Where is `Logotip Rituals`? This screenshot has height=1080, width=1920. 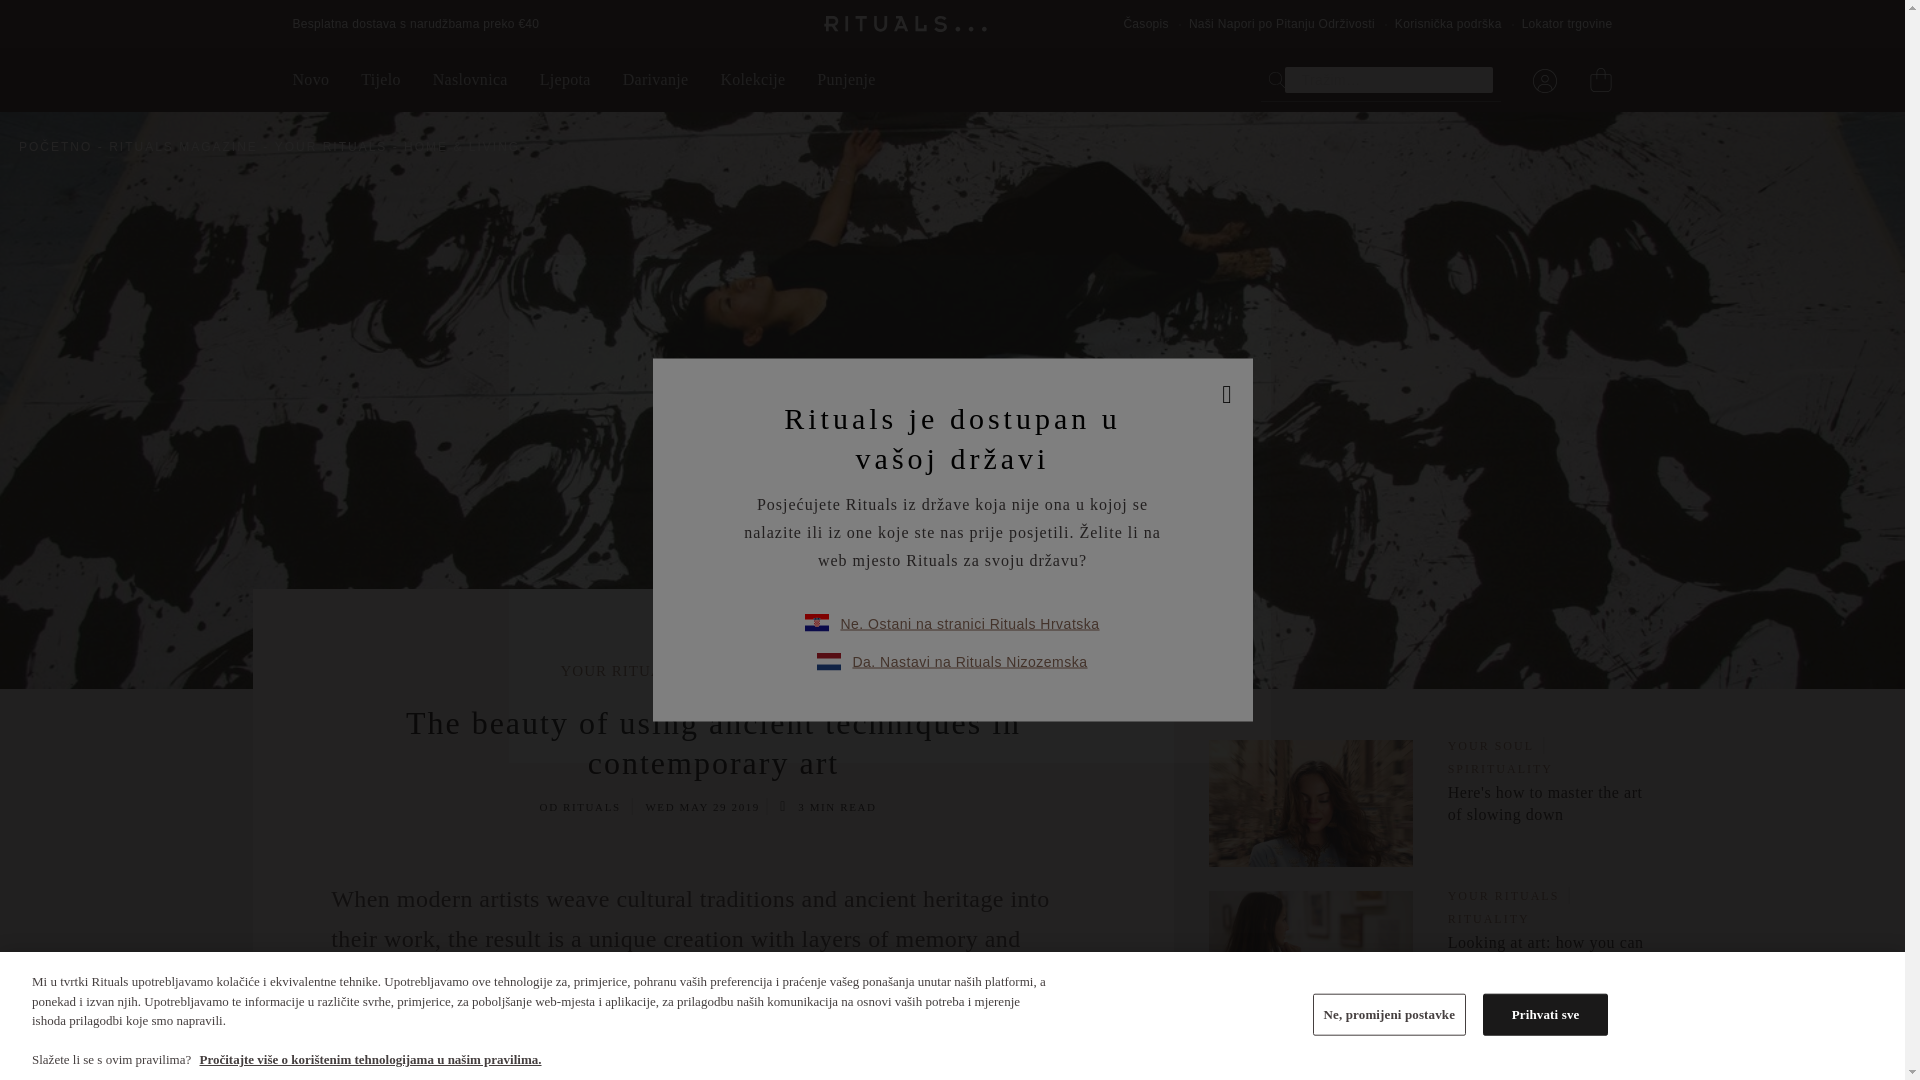 Logotip Rituals is located at coordinates (906, 24).